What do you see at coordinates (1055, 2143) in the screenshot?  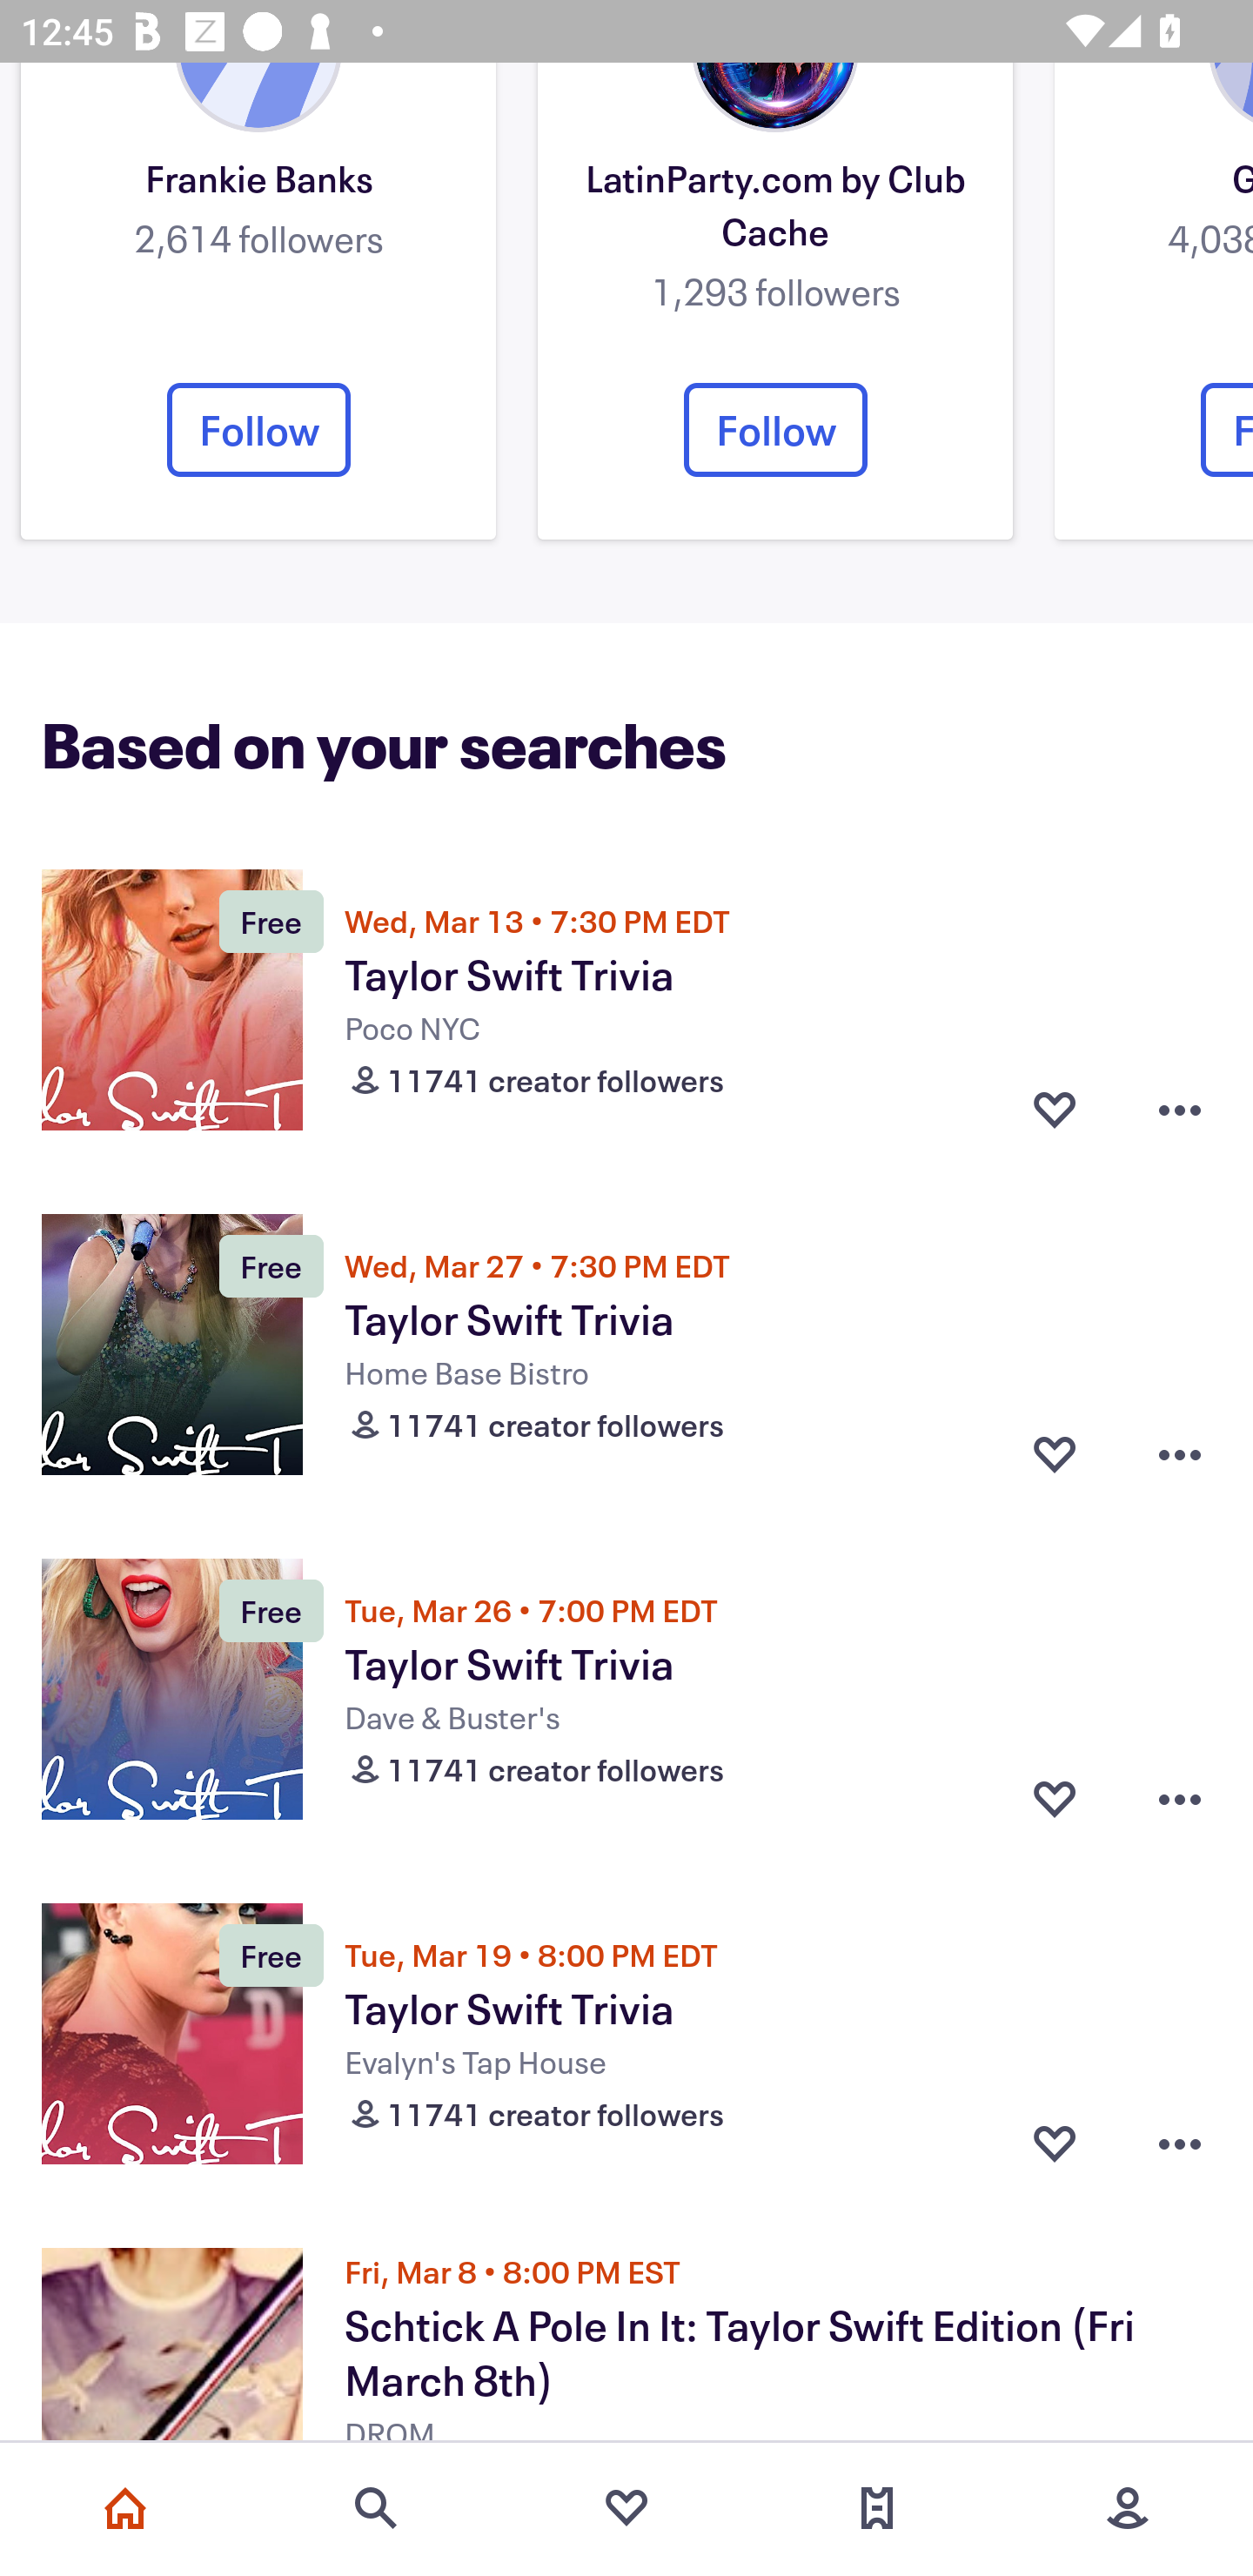 I see `Favorite button` at bounding box center [1055, 2143].